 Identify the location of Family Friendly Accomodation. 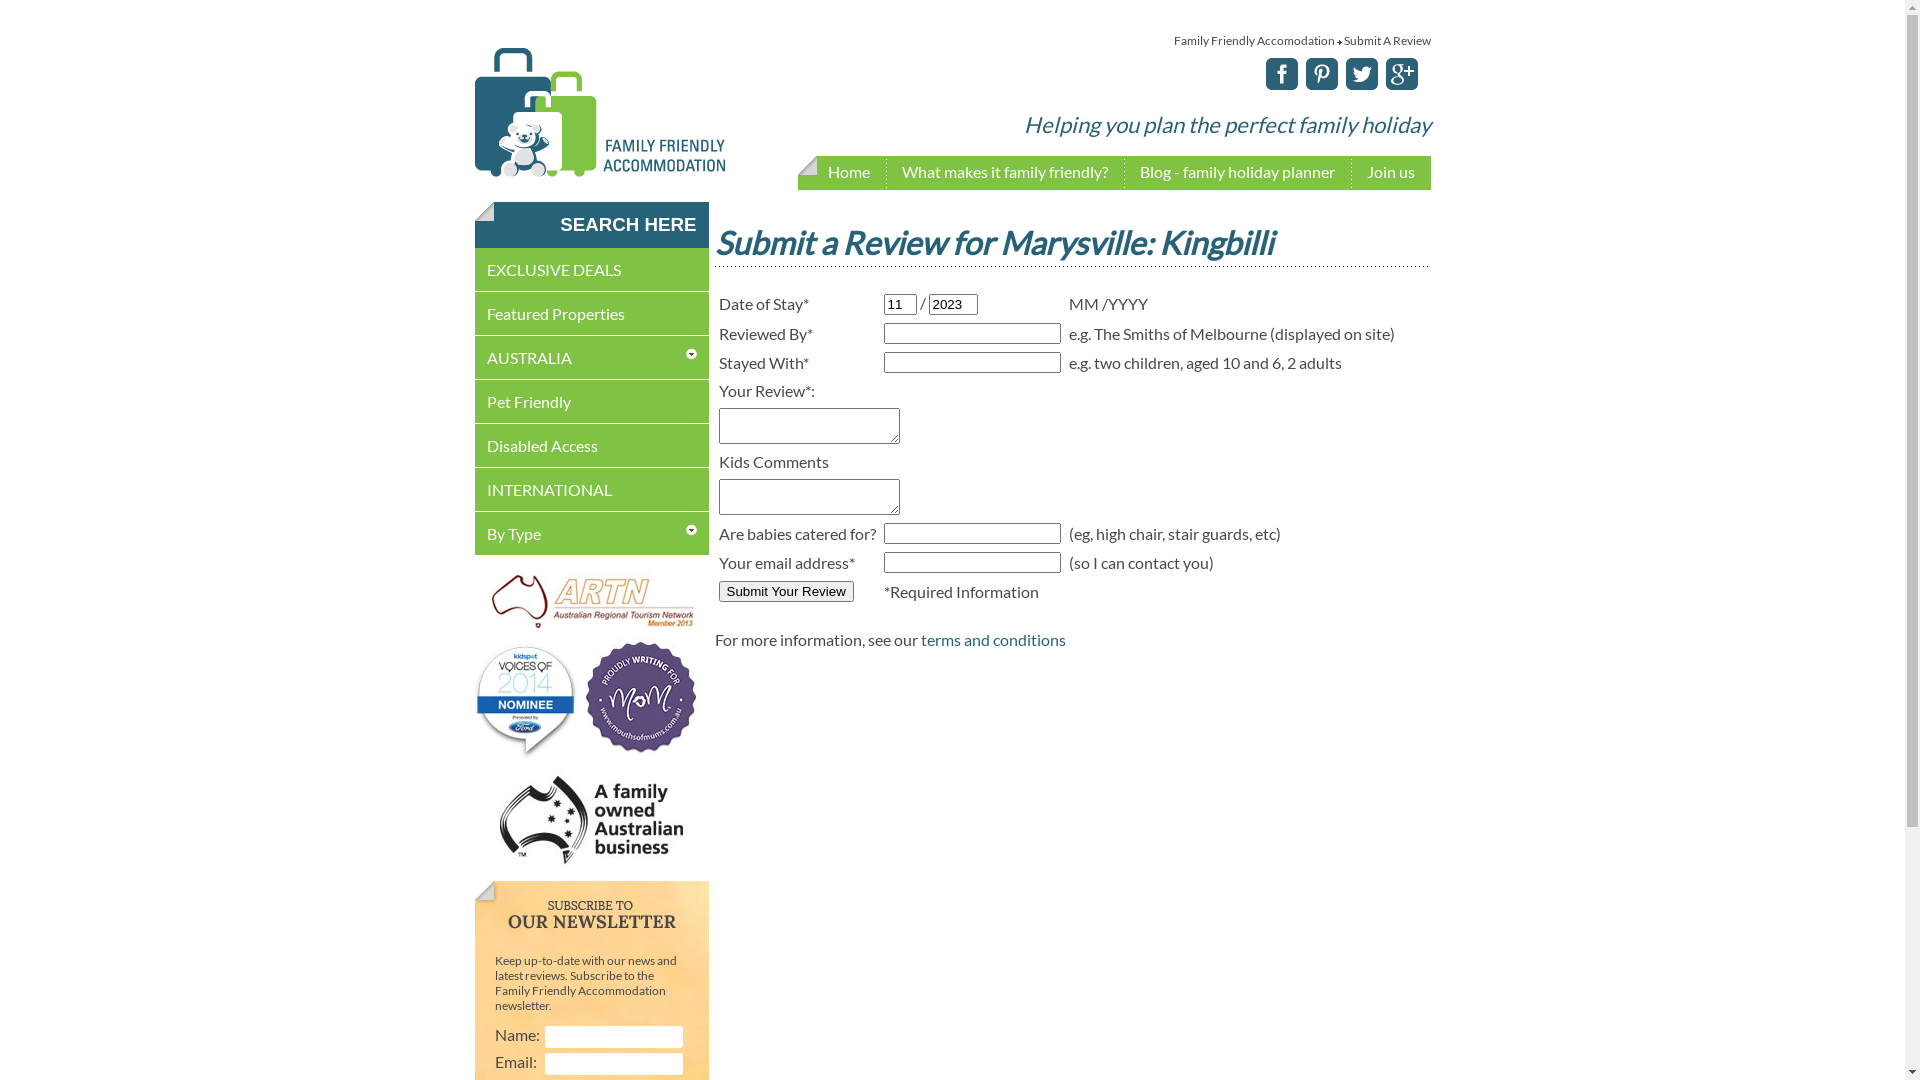
(599, 172).